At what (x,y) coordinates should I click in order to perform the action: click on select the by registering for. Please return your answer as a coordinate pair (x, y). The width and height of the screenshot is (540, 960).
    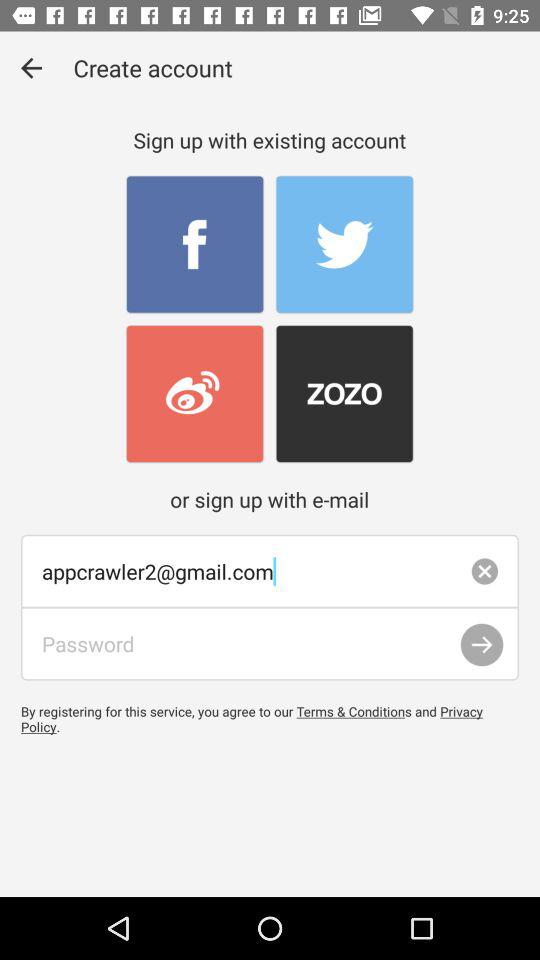
    Looking at the image, I should click on (270, 718).